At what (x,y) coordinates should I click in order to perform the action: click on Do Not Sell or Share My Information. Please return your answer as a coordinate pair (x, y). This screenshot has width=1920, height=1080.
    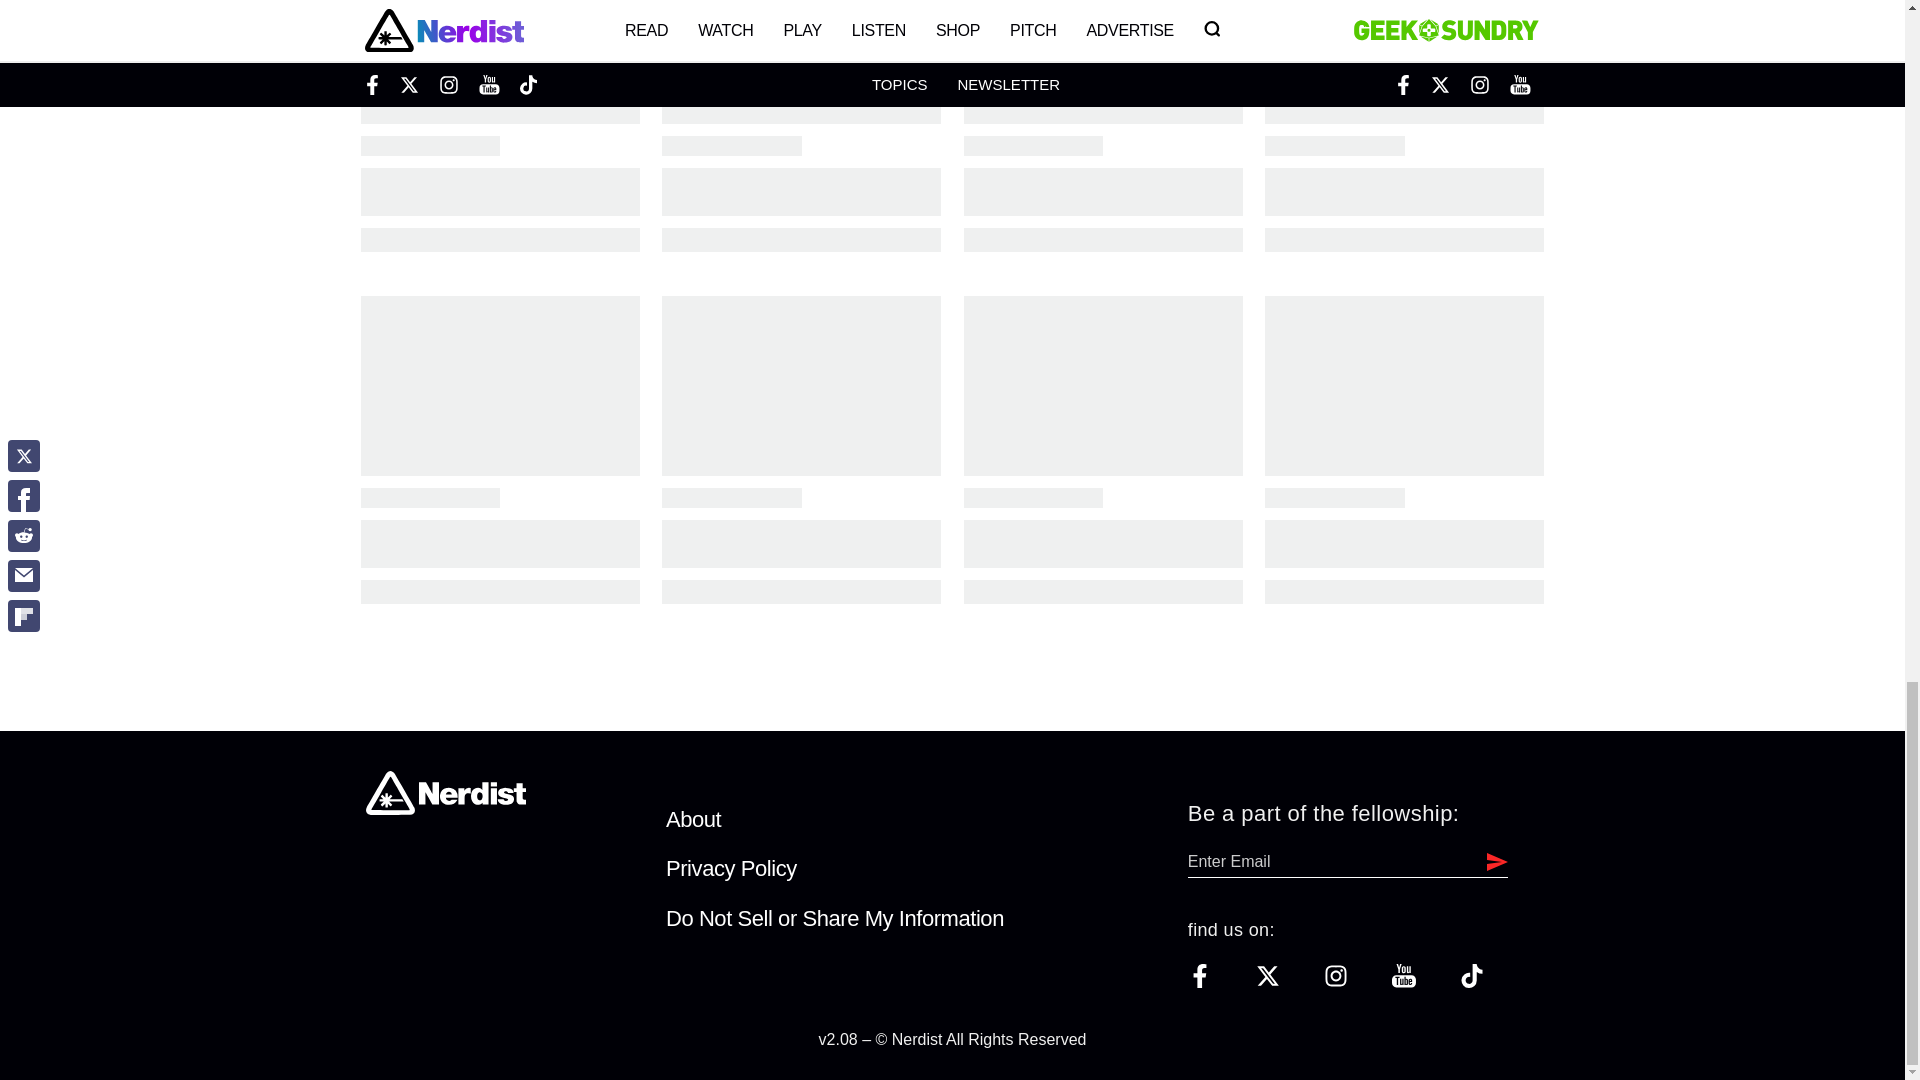
    Looking at the image, I should click on (835, 918).